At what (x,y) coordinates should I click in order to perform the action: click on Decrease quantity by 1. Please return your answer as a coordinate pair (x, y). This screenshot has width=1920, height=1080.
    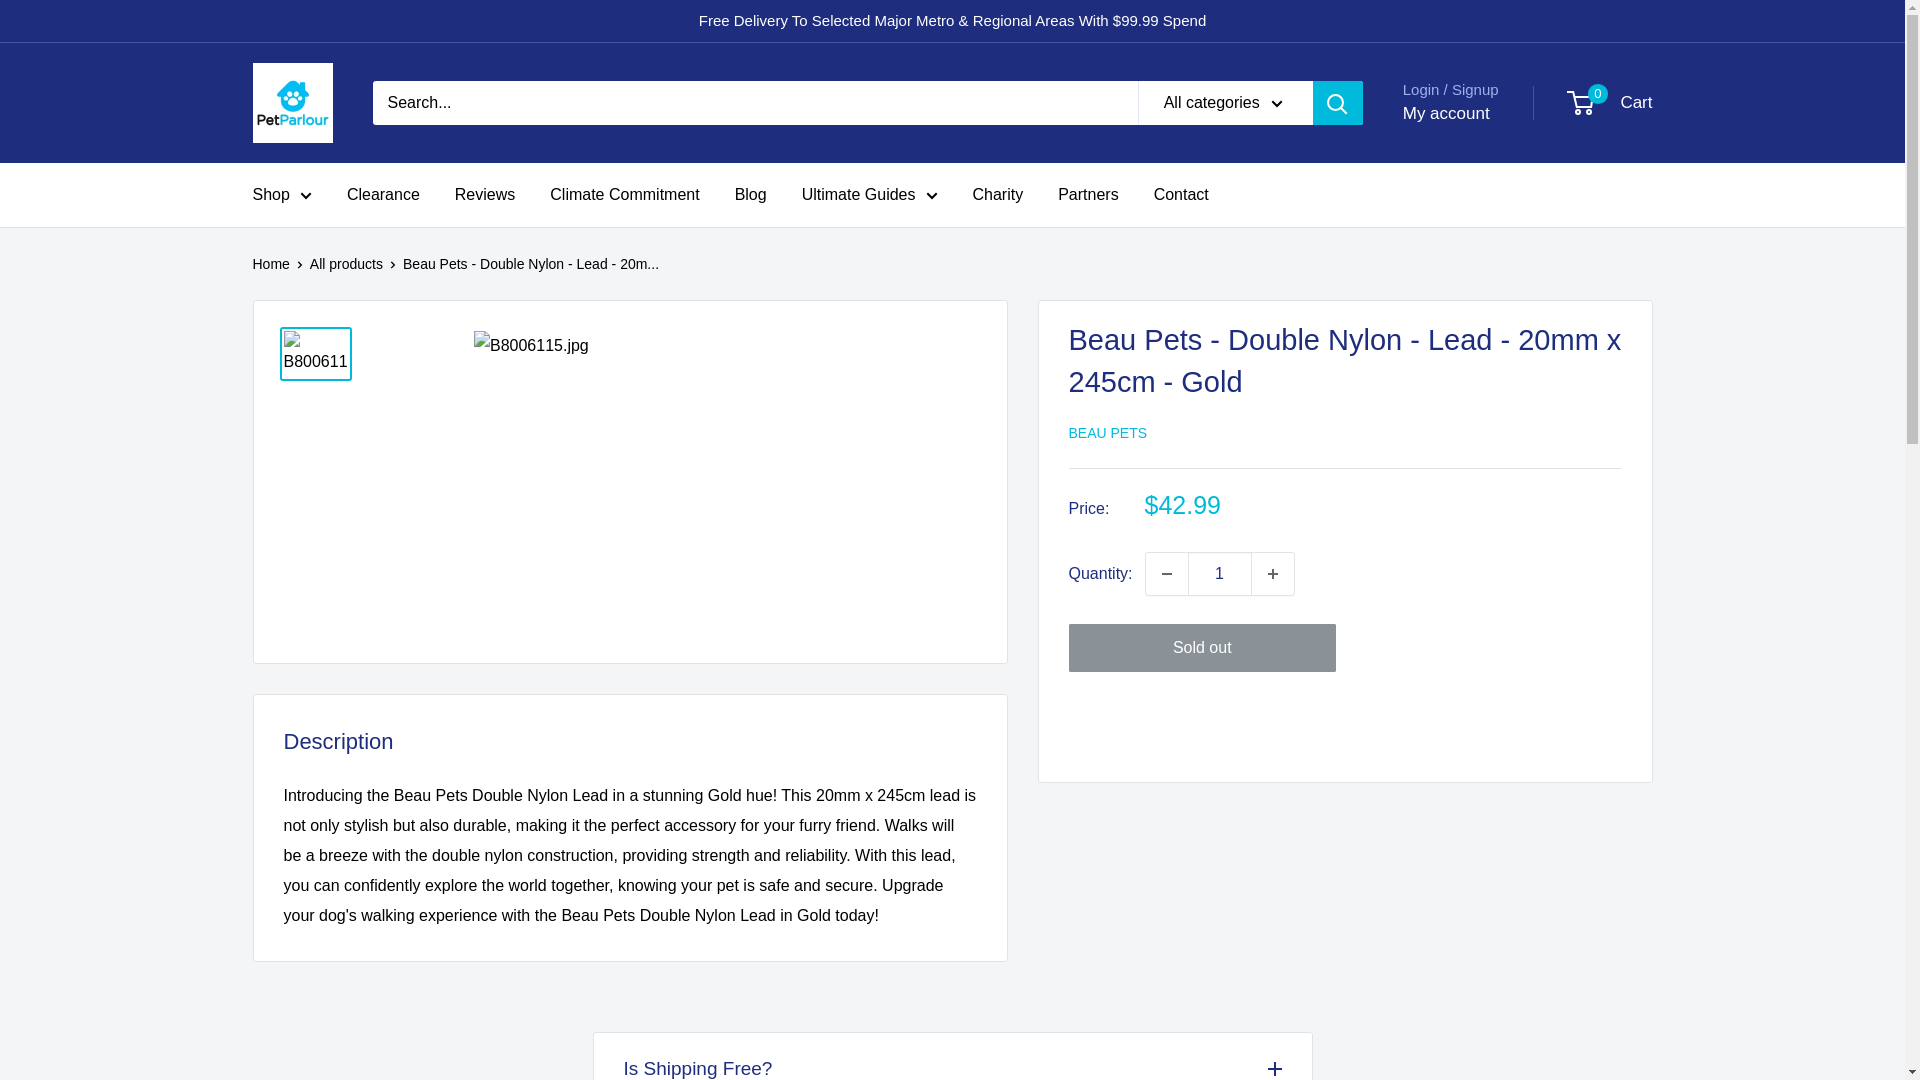
    Looking at the image, I should click on (1167, 574).